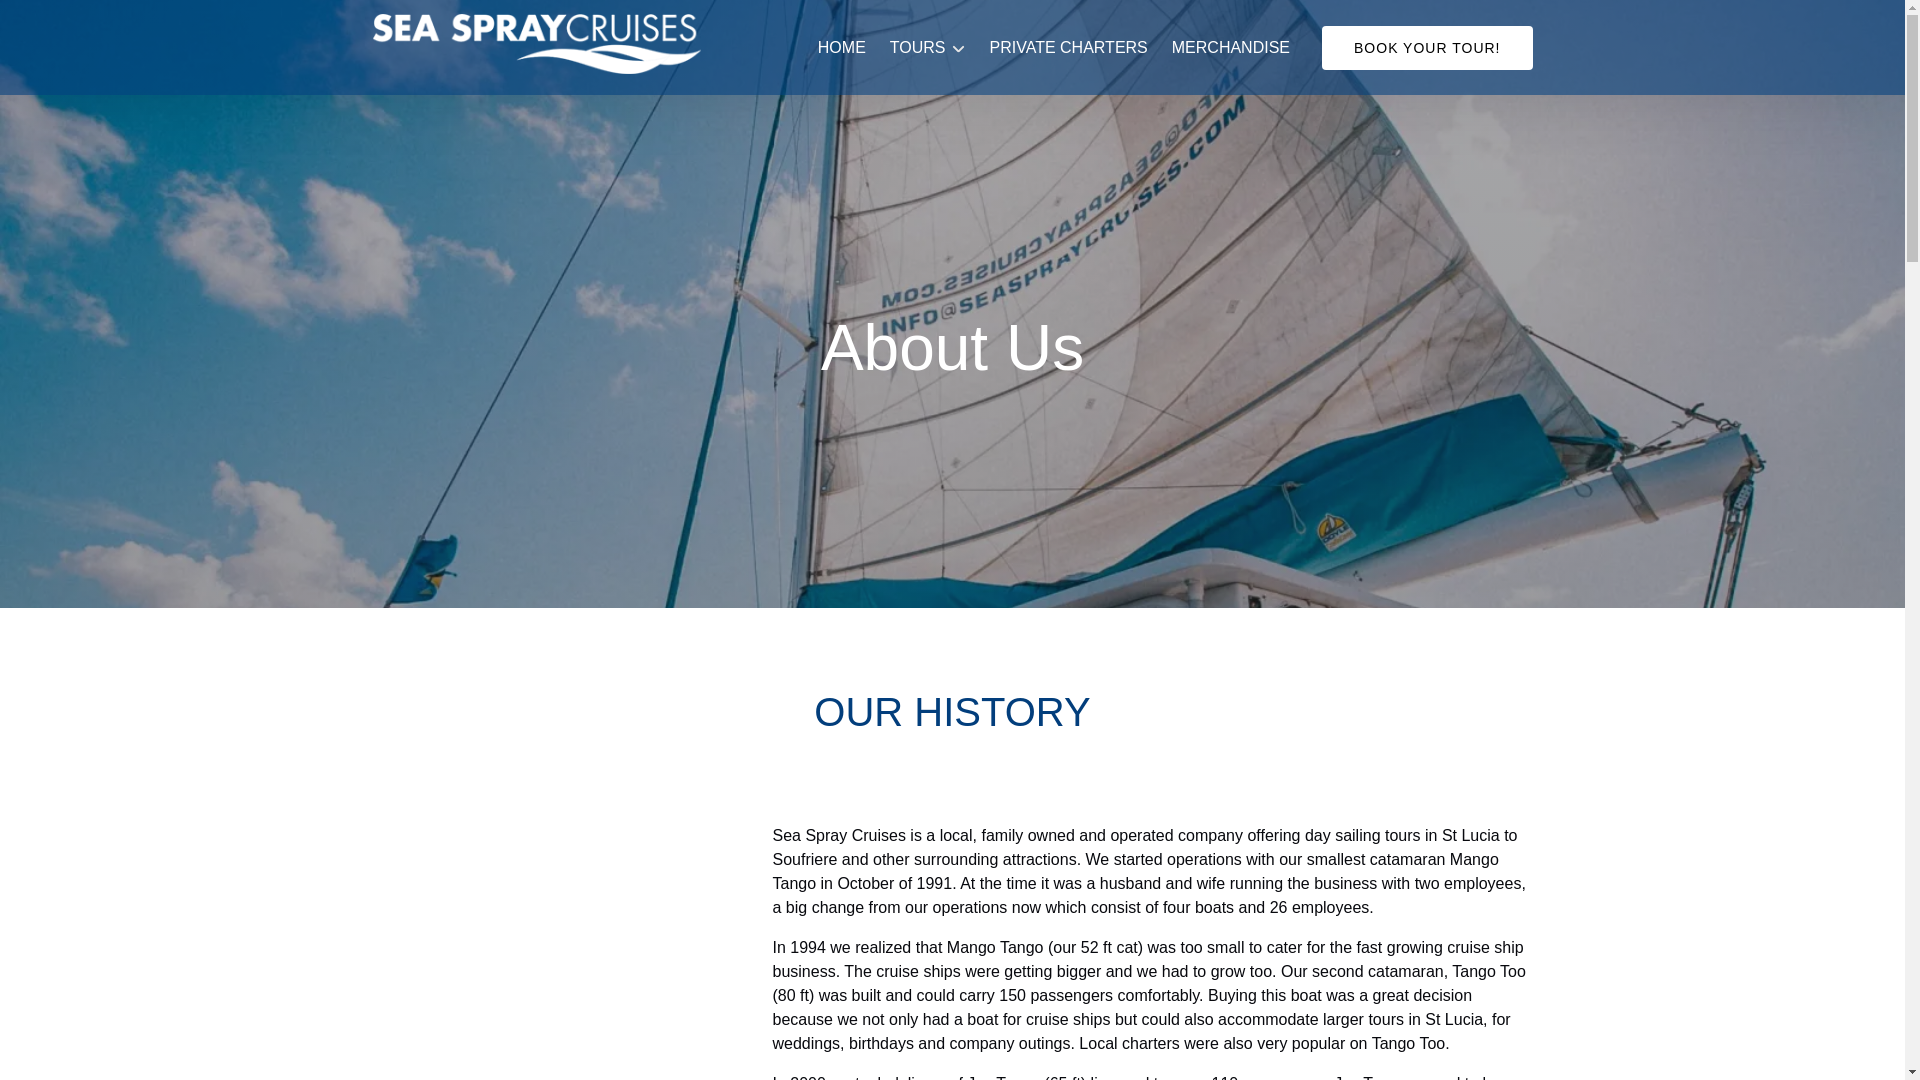  I want to click on MERCHANDISE, so click(1230, 48).